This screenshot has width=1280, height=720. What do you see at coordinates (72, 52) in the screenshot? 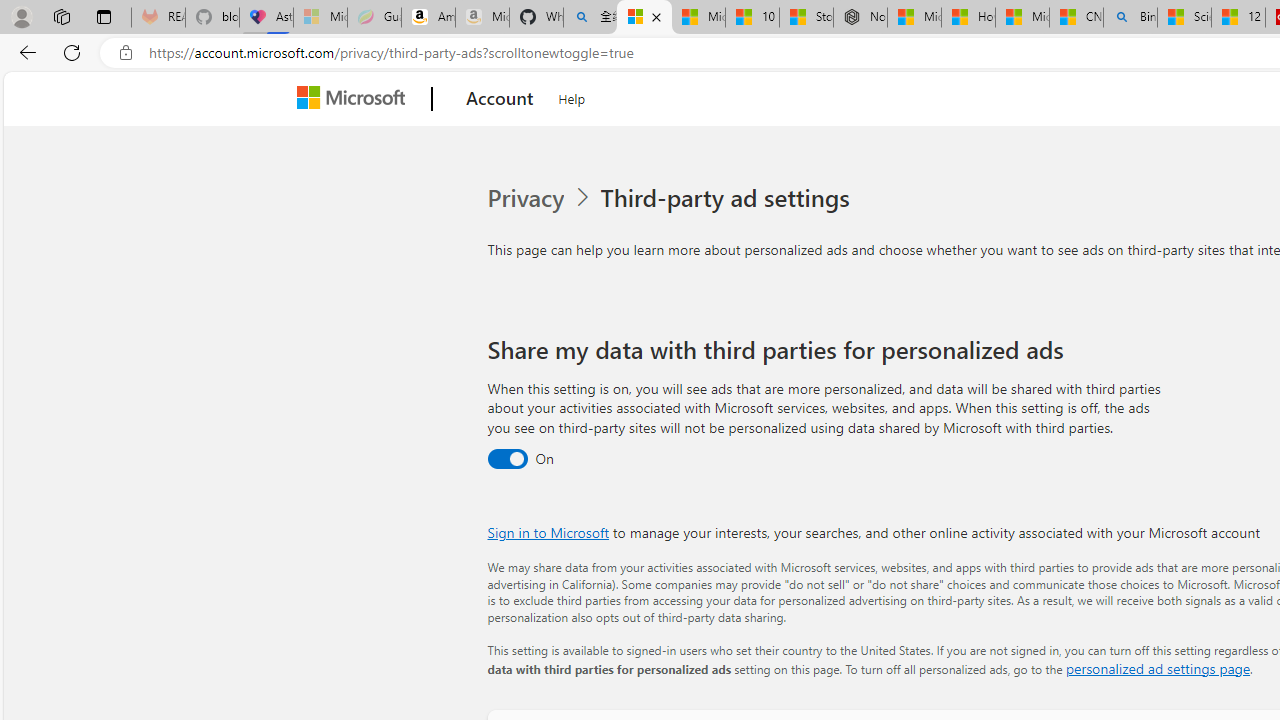
I see `Refresh` at bounding box center [72, 52].